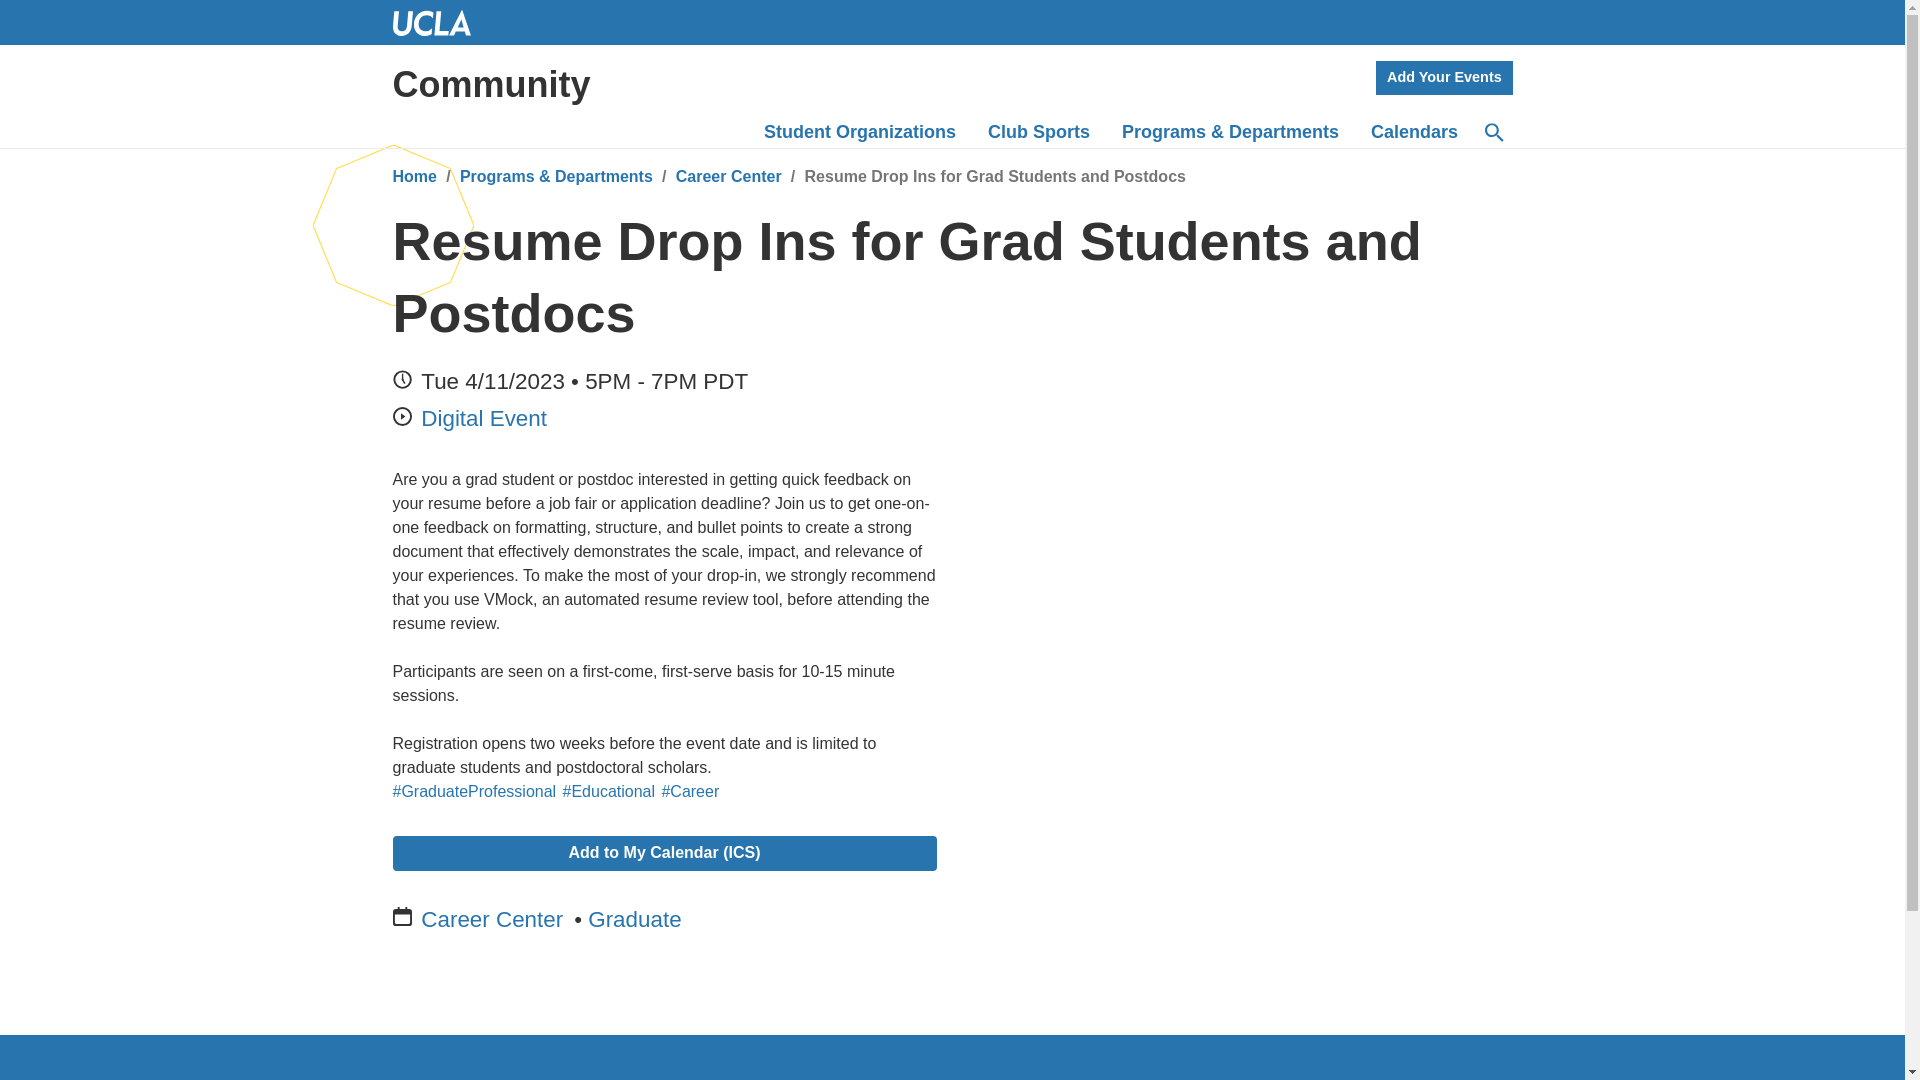 This screenshot has width=1920, height=1080. I want to click on Career Center, so click(491, 920).